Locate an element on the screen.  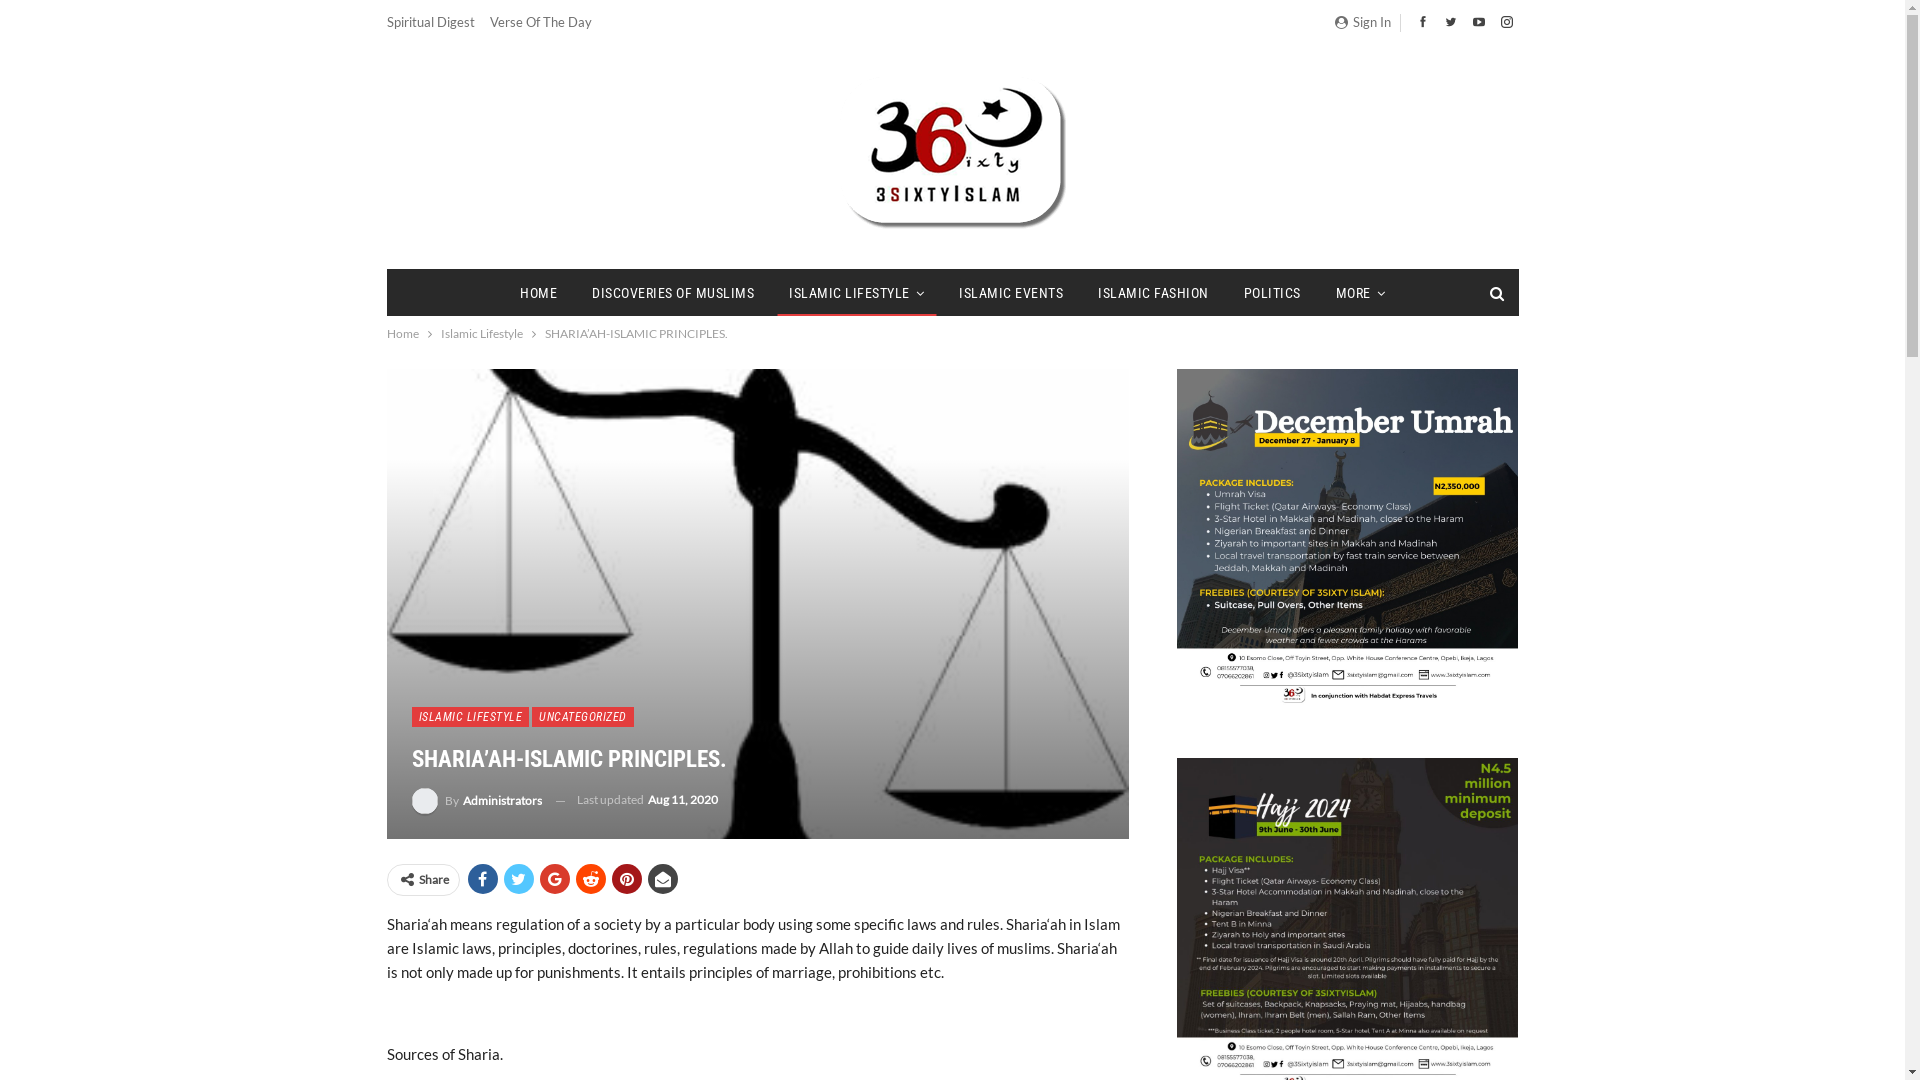
Islamic Lifestyle is located at coordinates (481, 334).